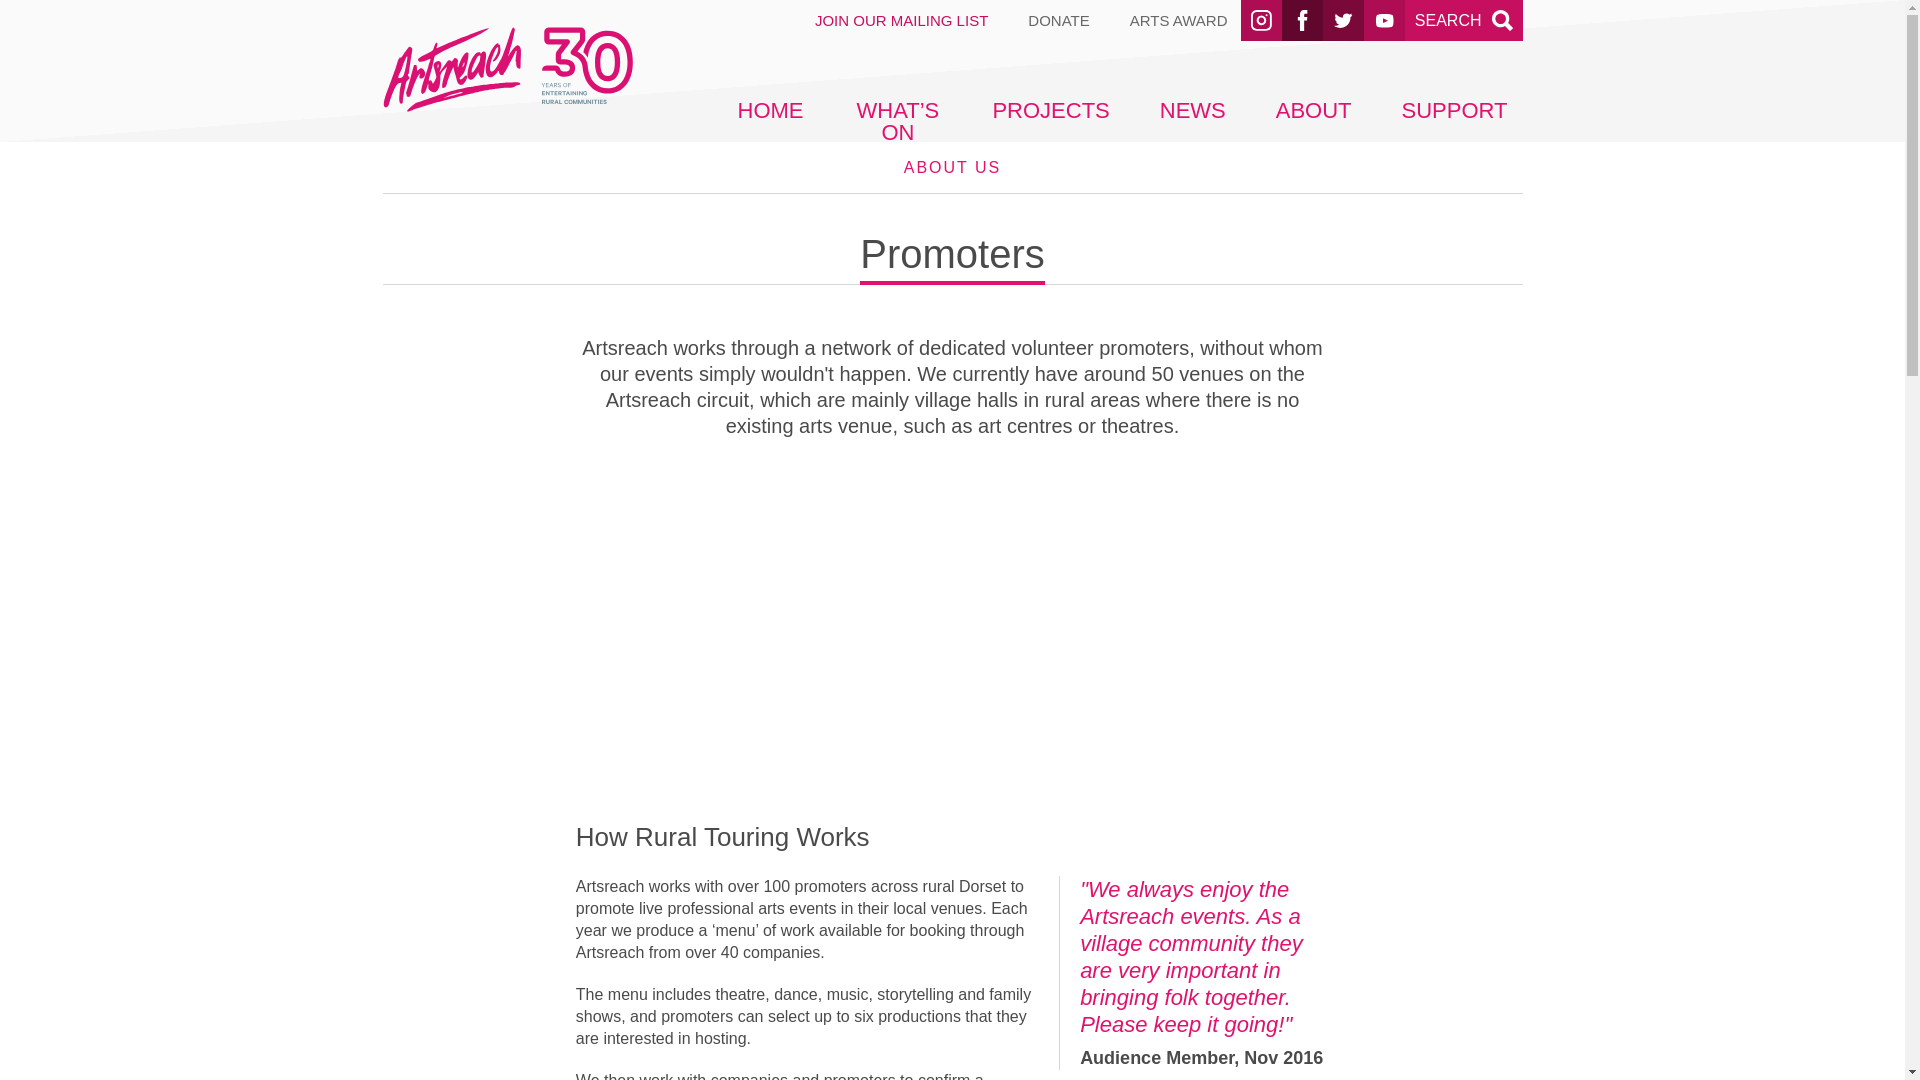  Describe the element at coordinates (1261, 20) in the screenshot. I see `HOME` at that location.